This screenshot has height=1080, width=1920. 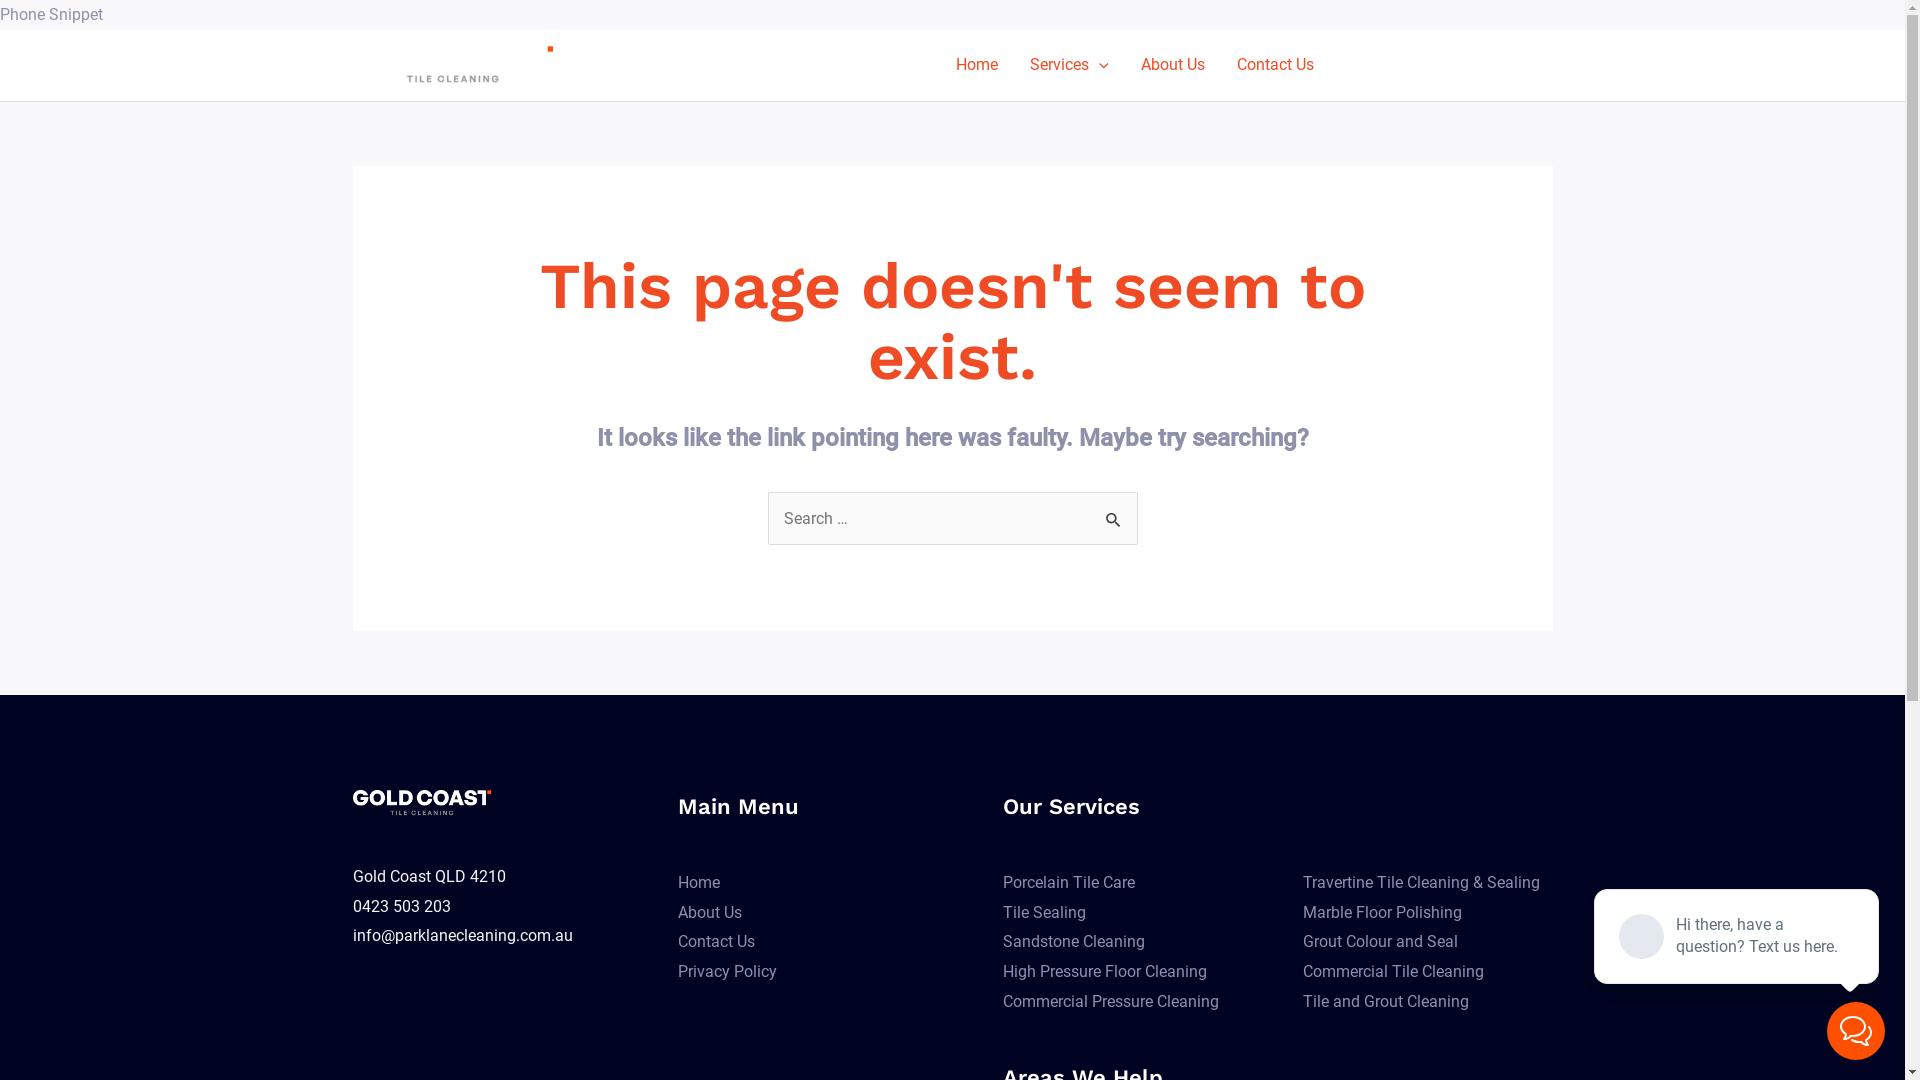 What do you see at coordinates (1392, 972) in the screenshot?
I see `Commercial Tile Cleaning` at bounding box center [1392, 972].